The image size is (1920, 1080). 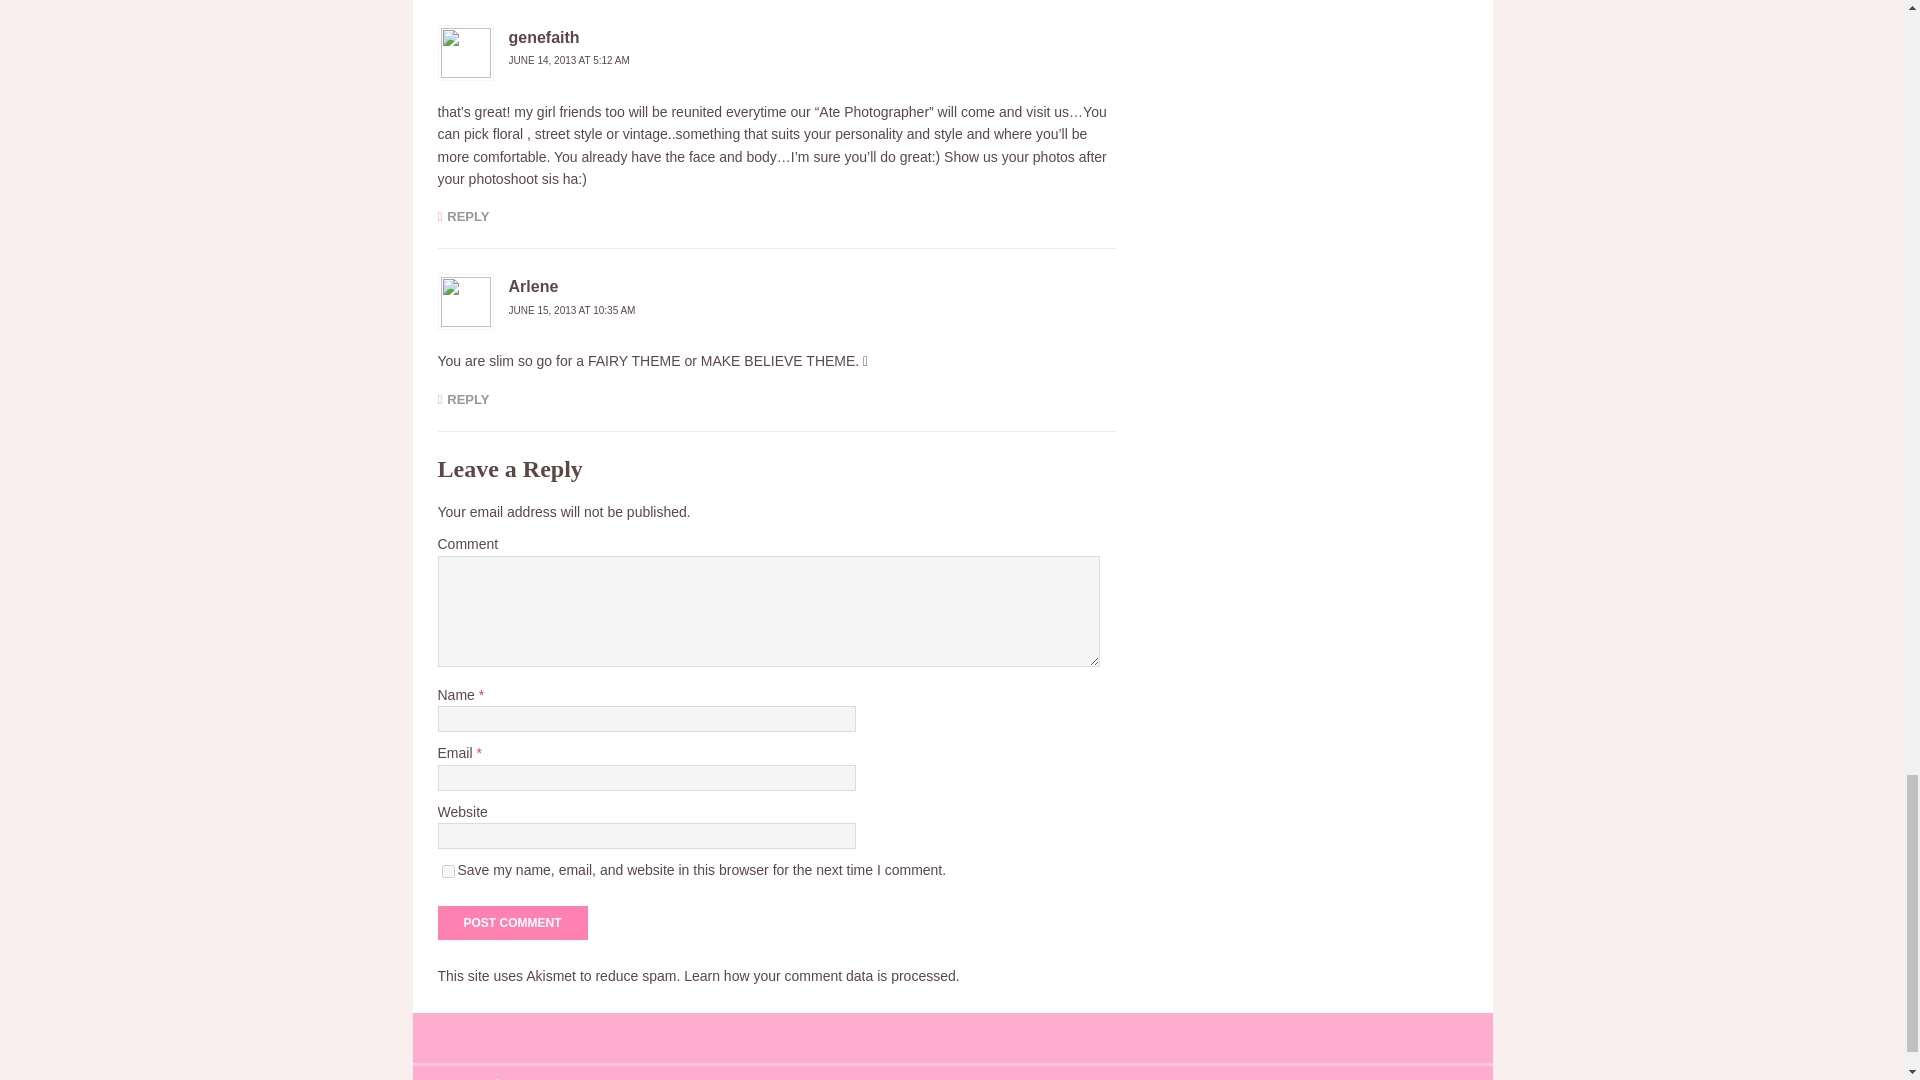 I want to click on Post Comment, so click(x=512, y=922).